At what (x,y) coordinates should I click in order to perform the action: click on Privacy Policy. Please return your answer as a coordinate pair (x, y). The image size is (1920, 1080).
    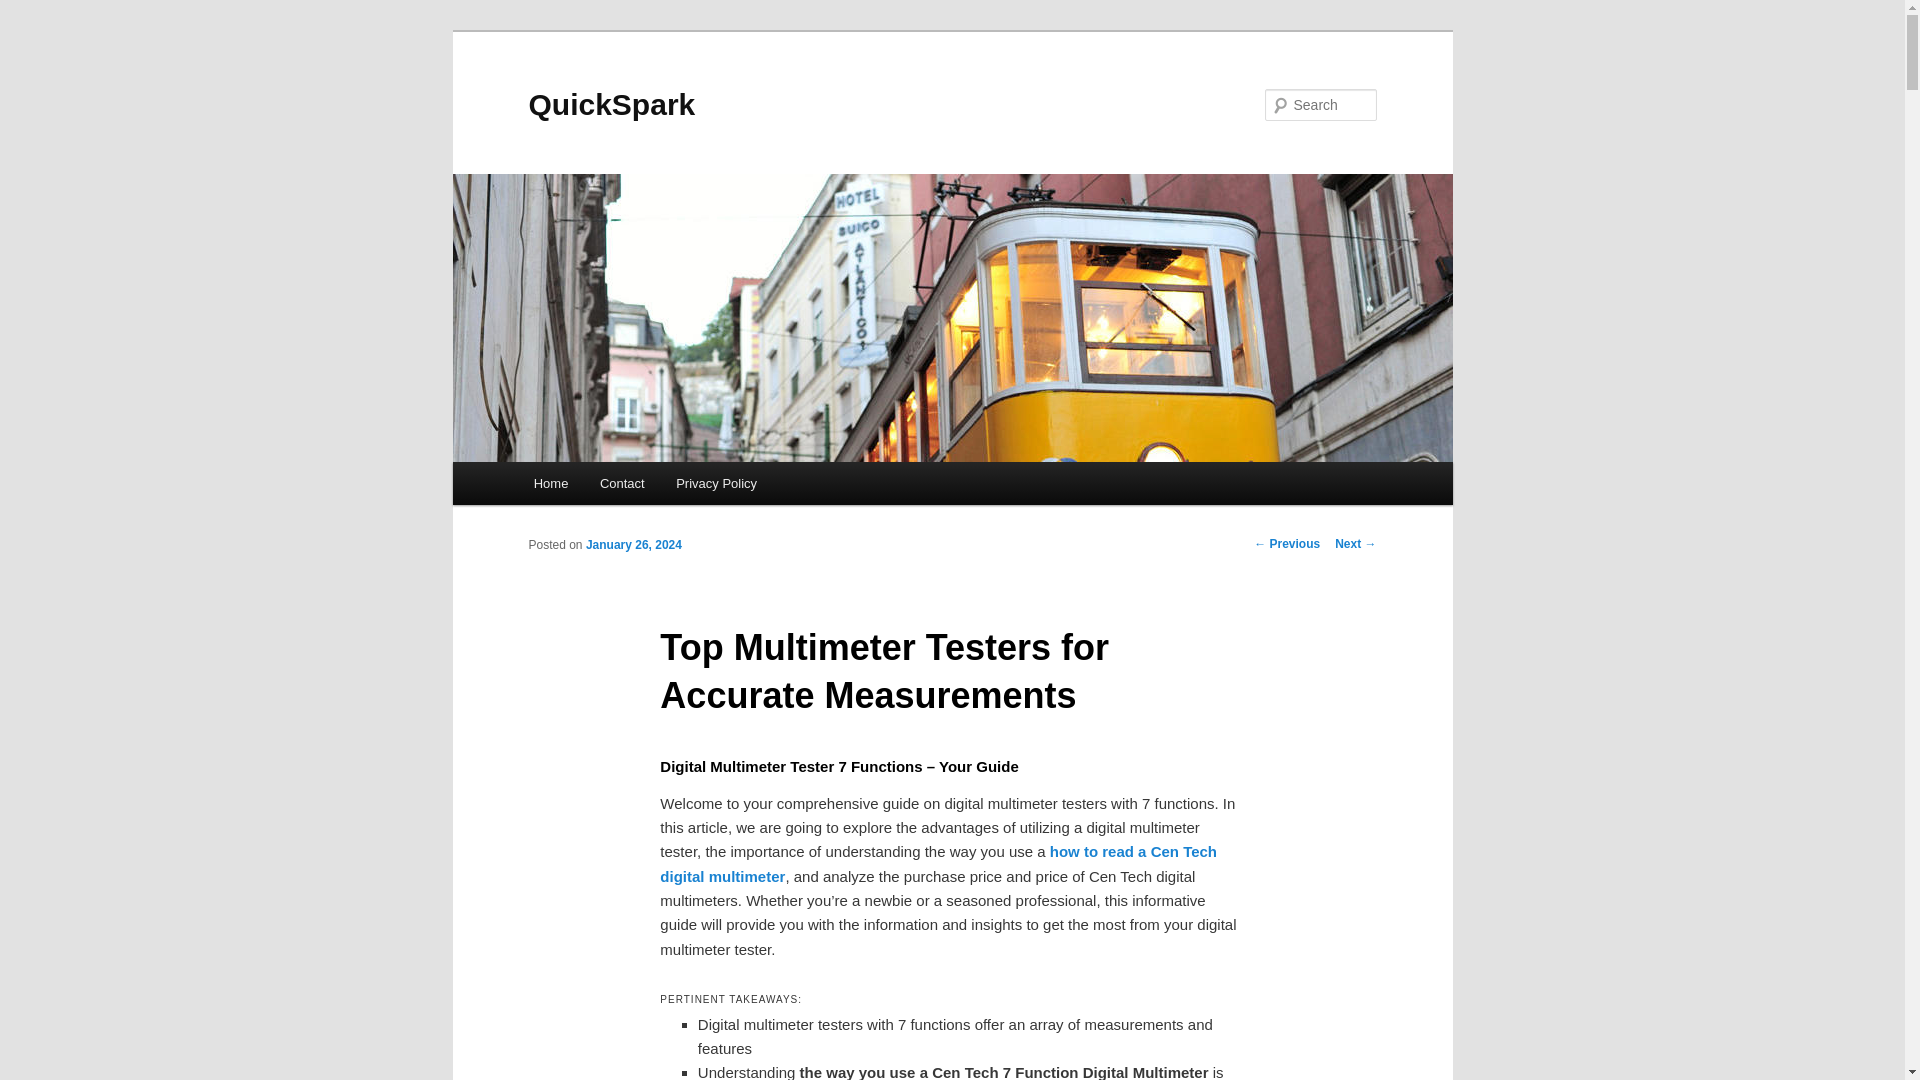
    Looking at the image, I should click on (716, 484).